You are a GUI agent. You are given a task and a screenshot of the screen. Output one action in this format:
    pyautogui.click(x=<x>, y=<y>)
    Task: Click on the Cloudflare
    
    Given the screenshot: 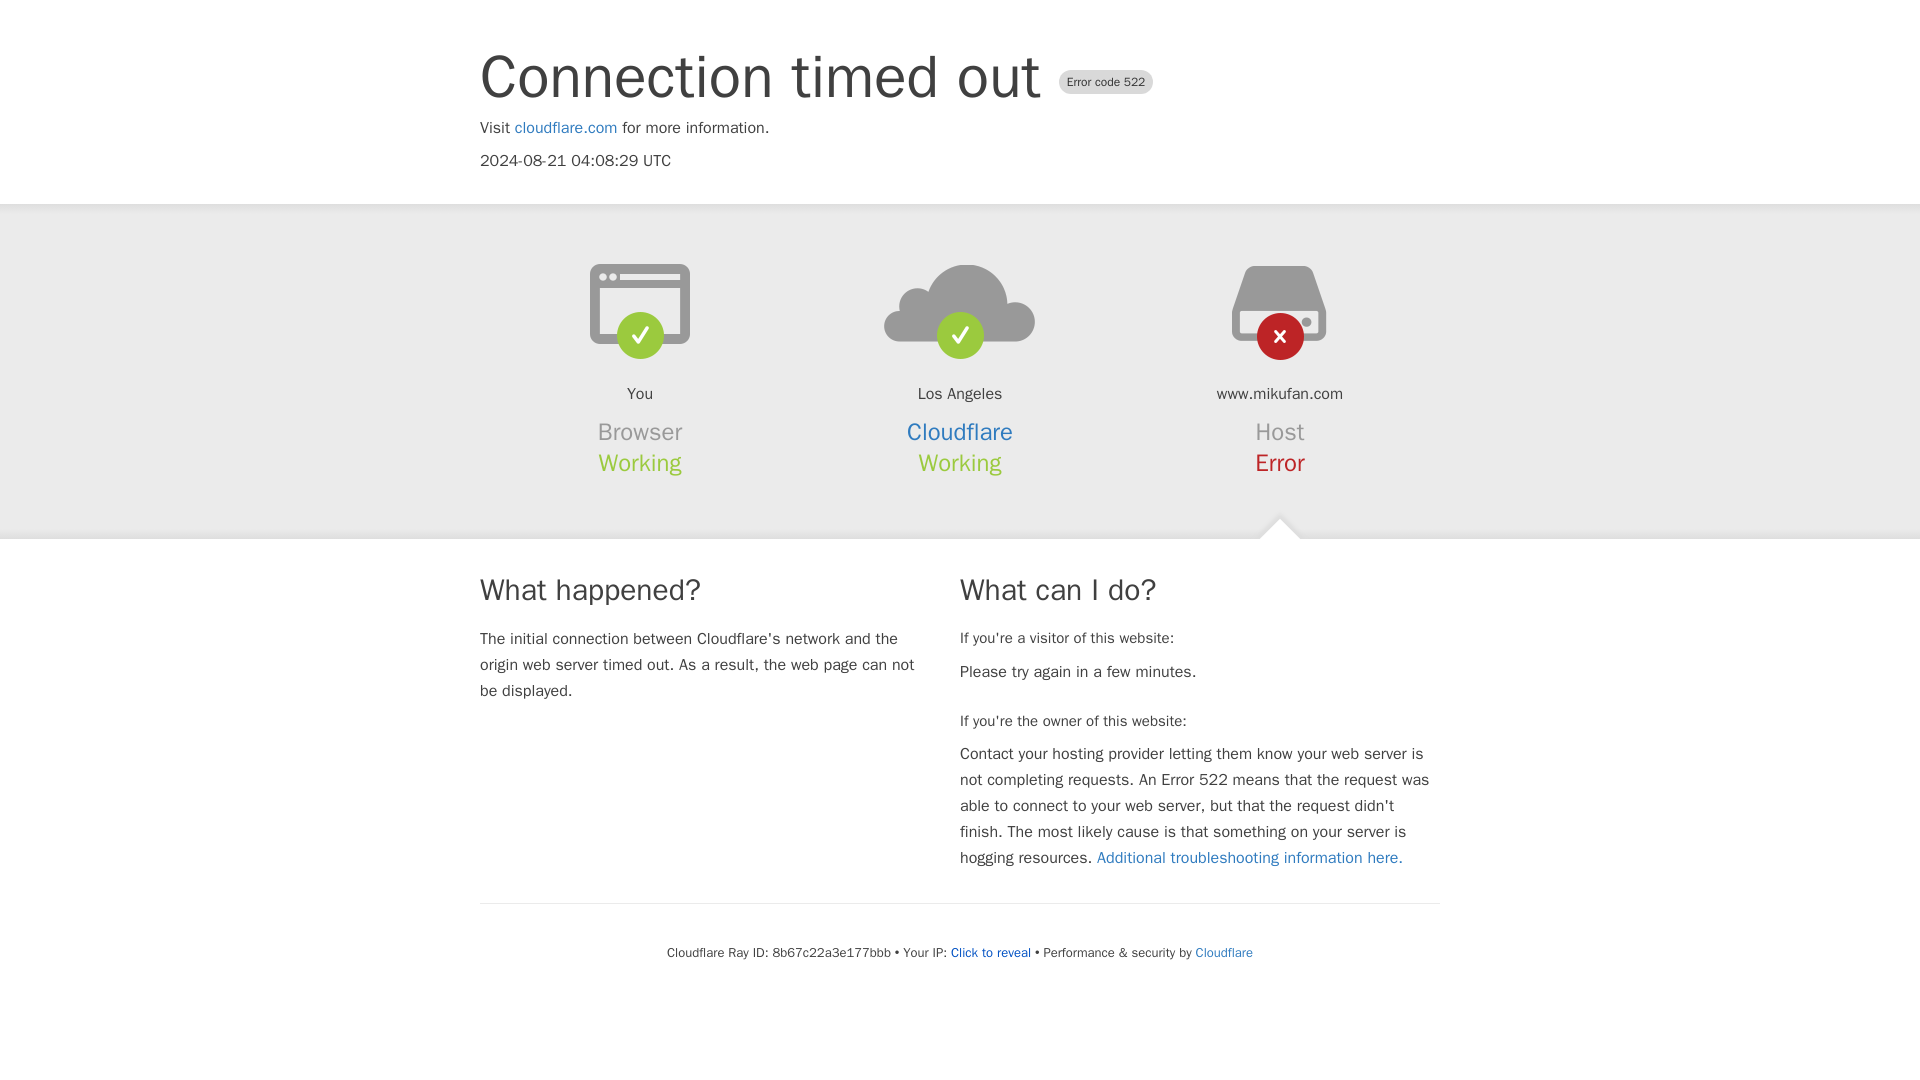 What is the action you would take?
    pyautogui.click(x=1224, y=952)
    